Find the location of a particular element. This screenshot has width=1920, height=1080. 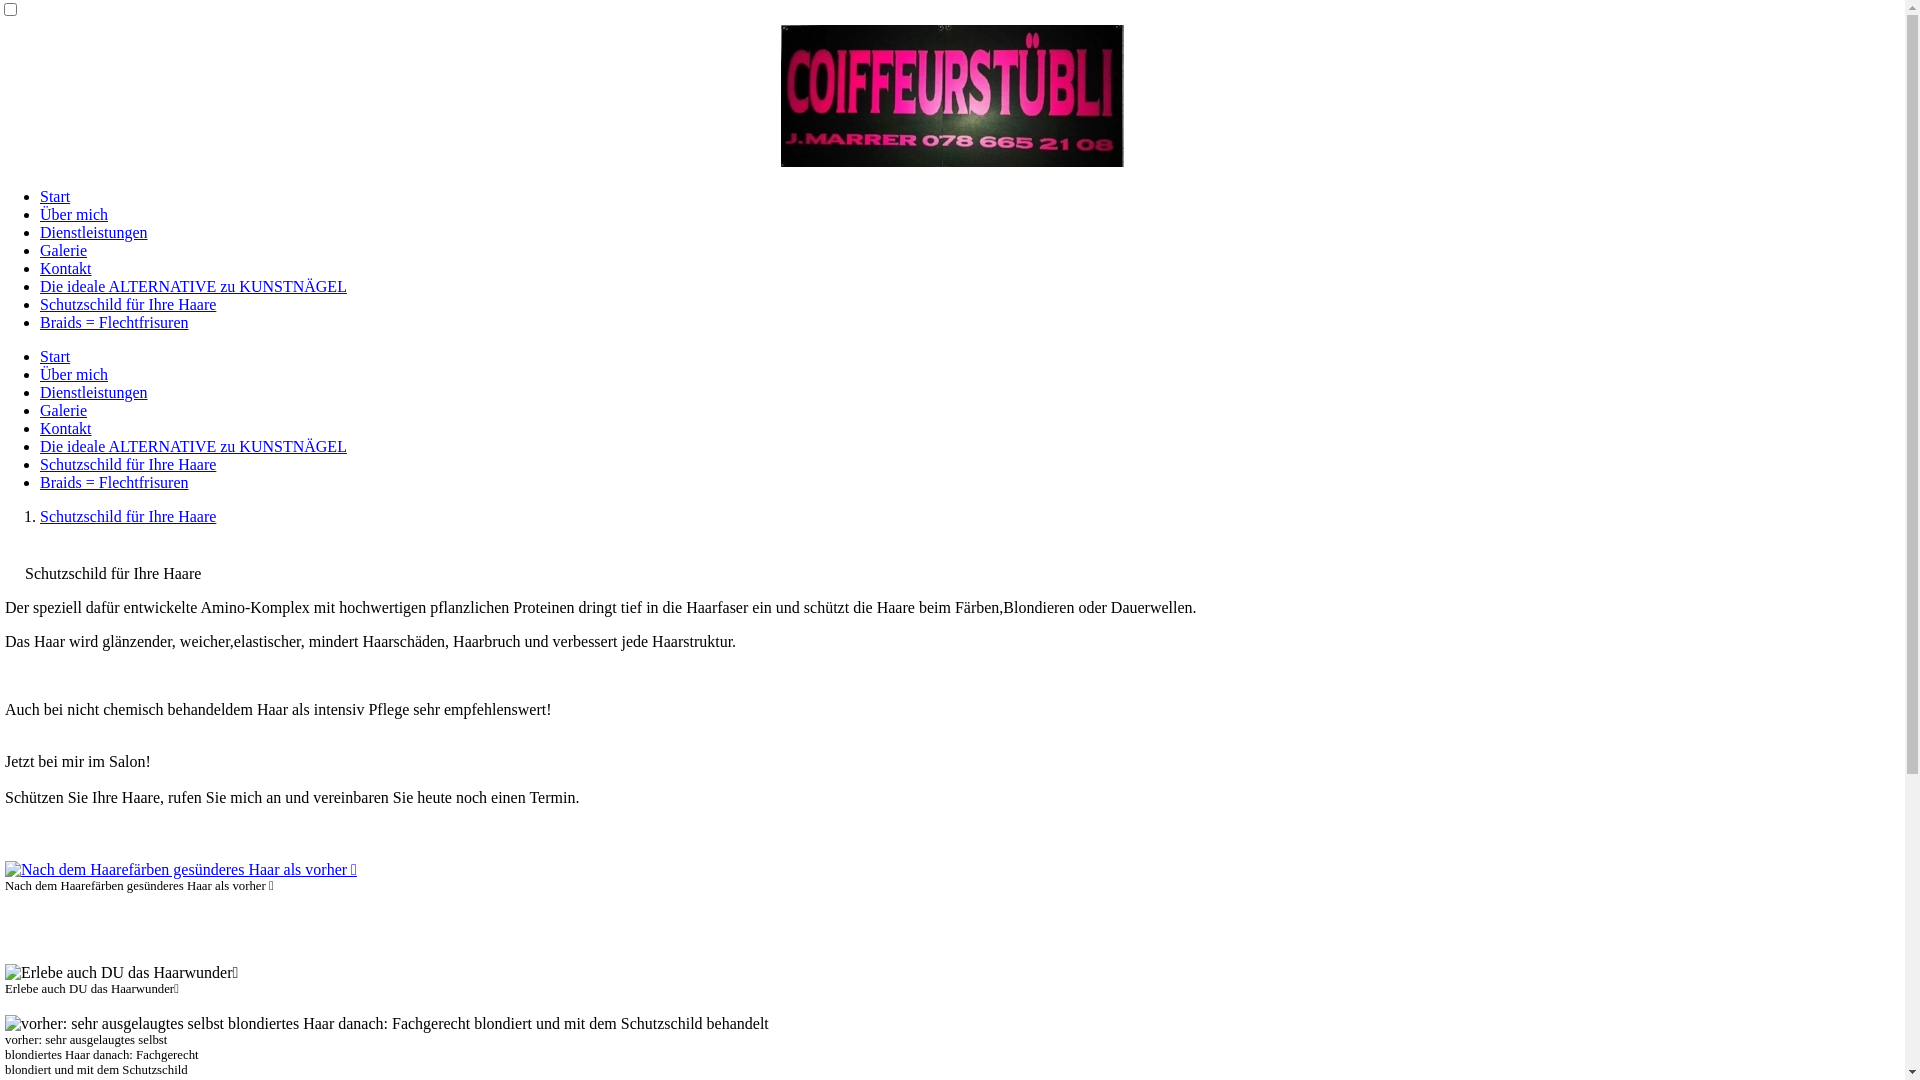

Galerie is located at coordinates (64, 250).